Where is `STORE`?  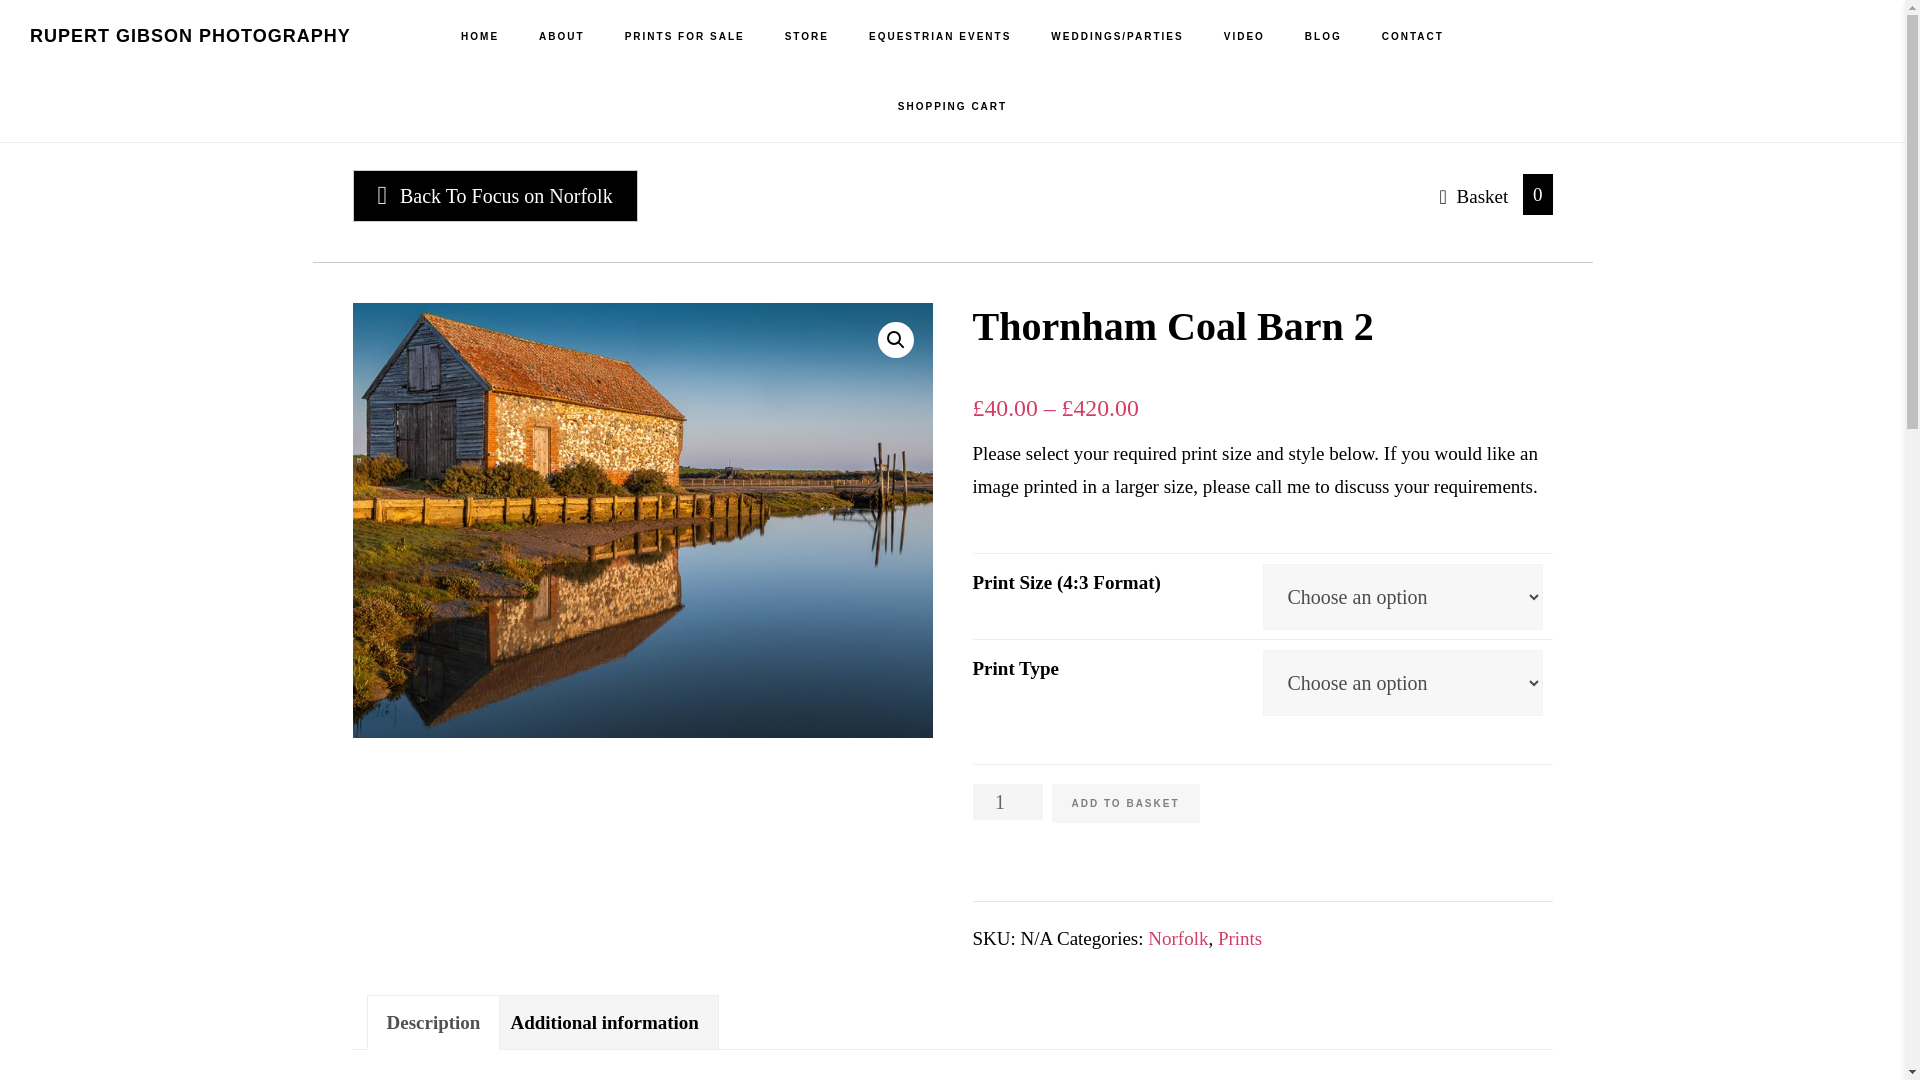
STORE is located at coordinates (806, 37).